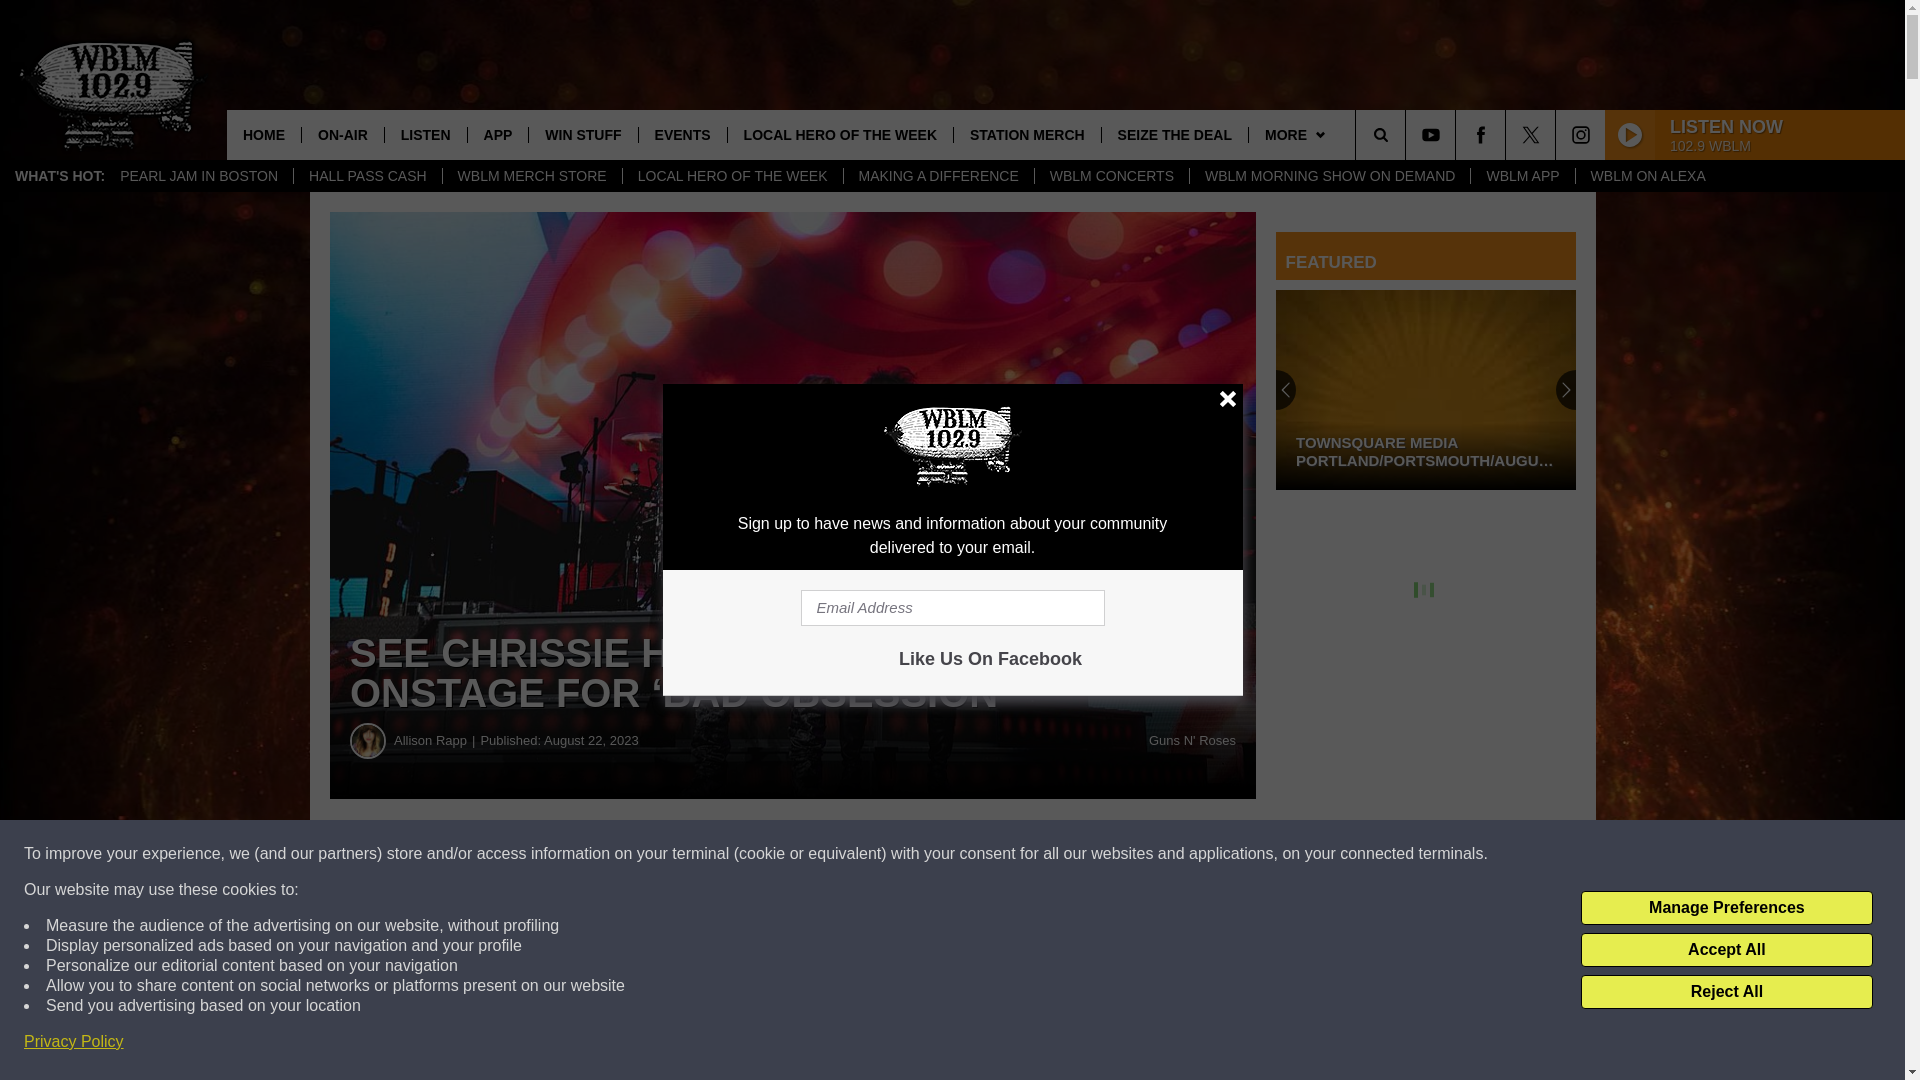 Image resolution: width=1920 pixels, height=1080 pixels. I want to click on TWEET, so click(978, 854).